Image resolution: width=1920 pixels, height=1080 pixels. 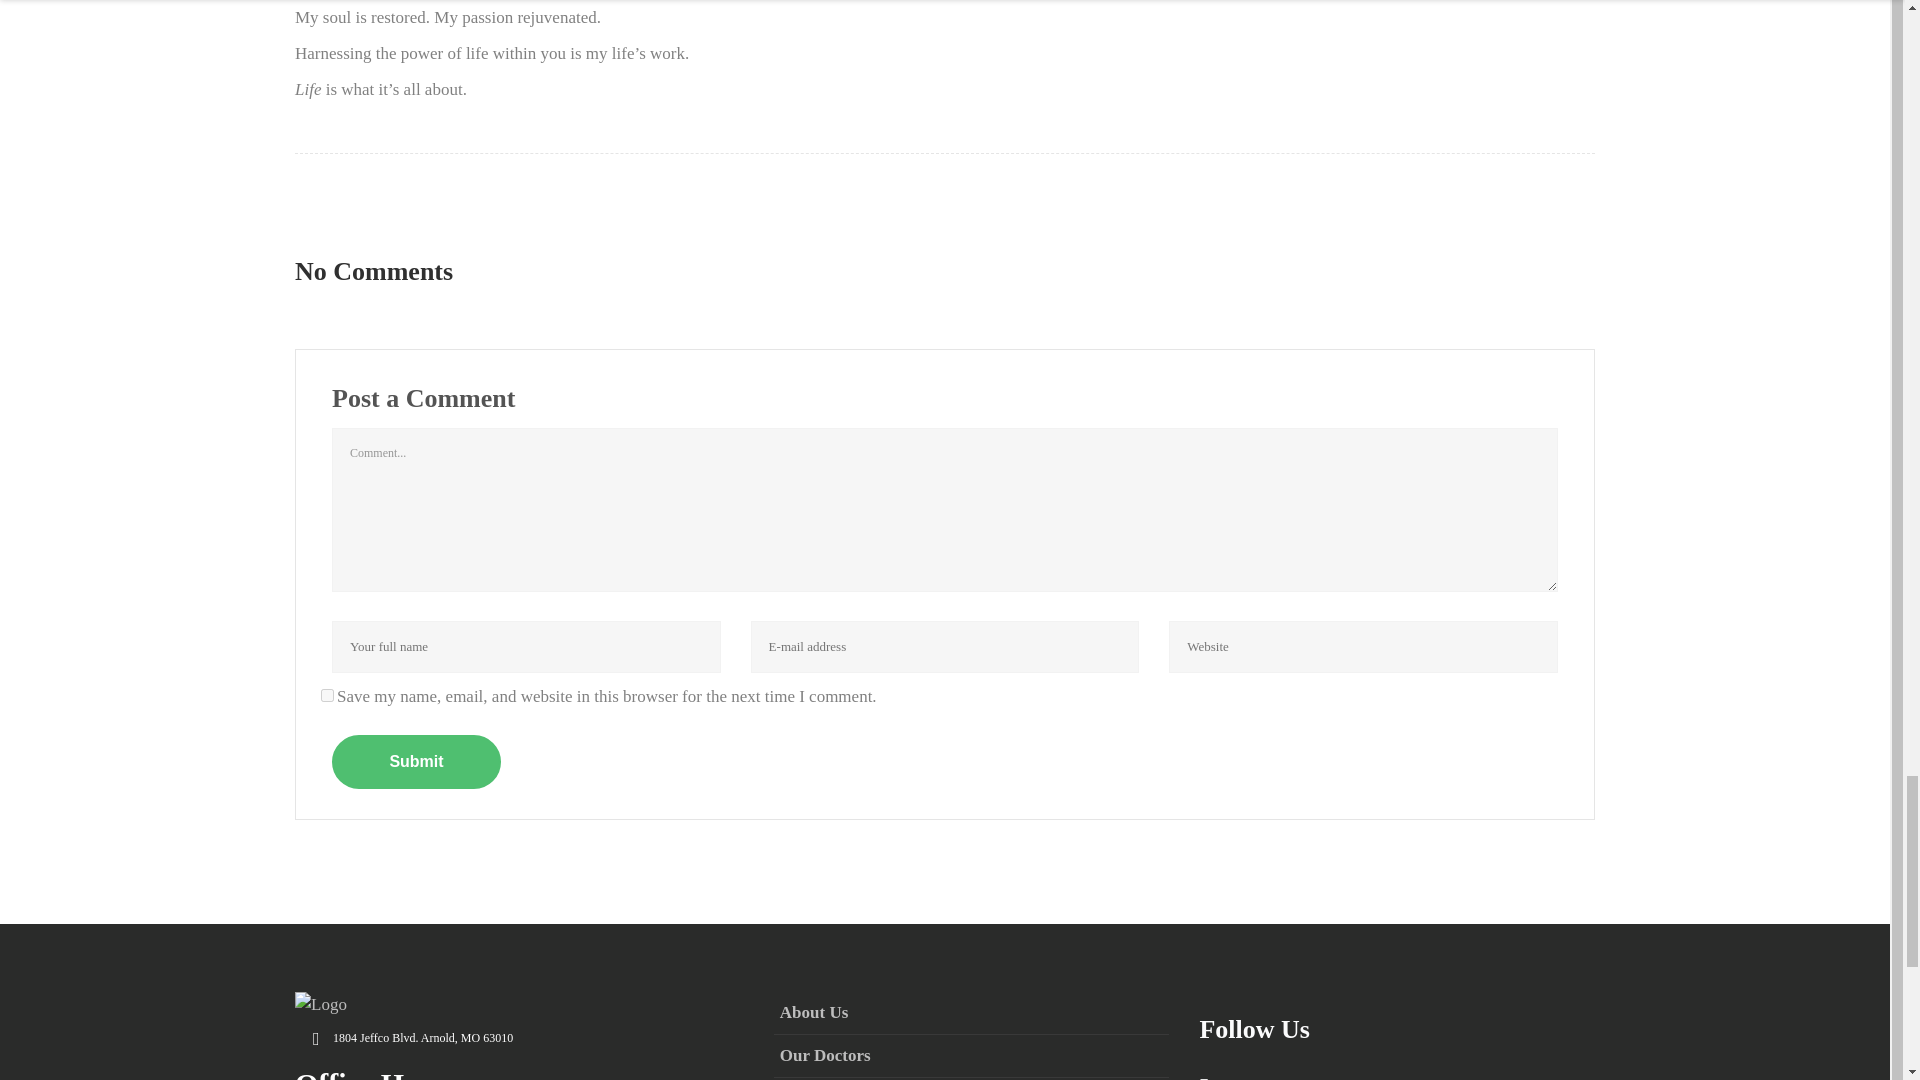 I want to click on yes, so click(x=327, y=696).